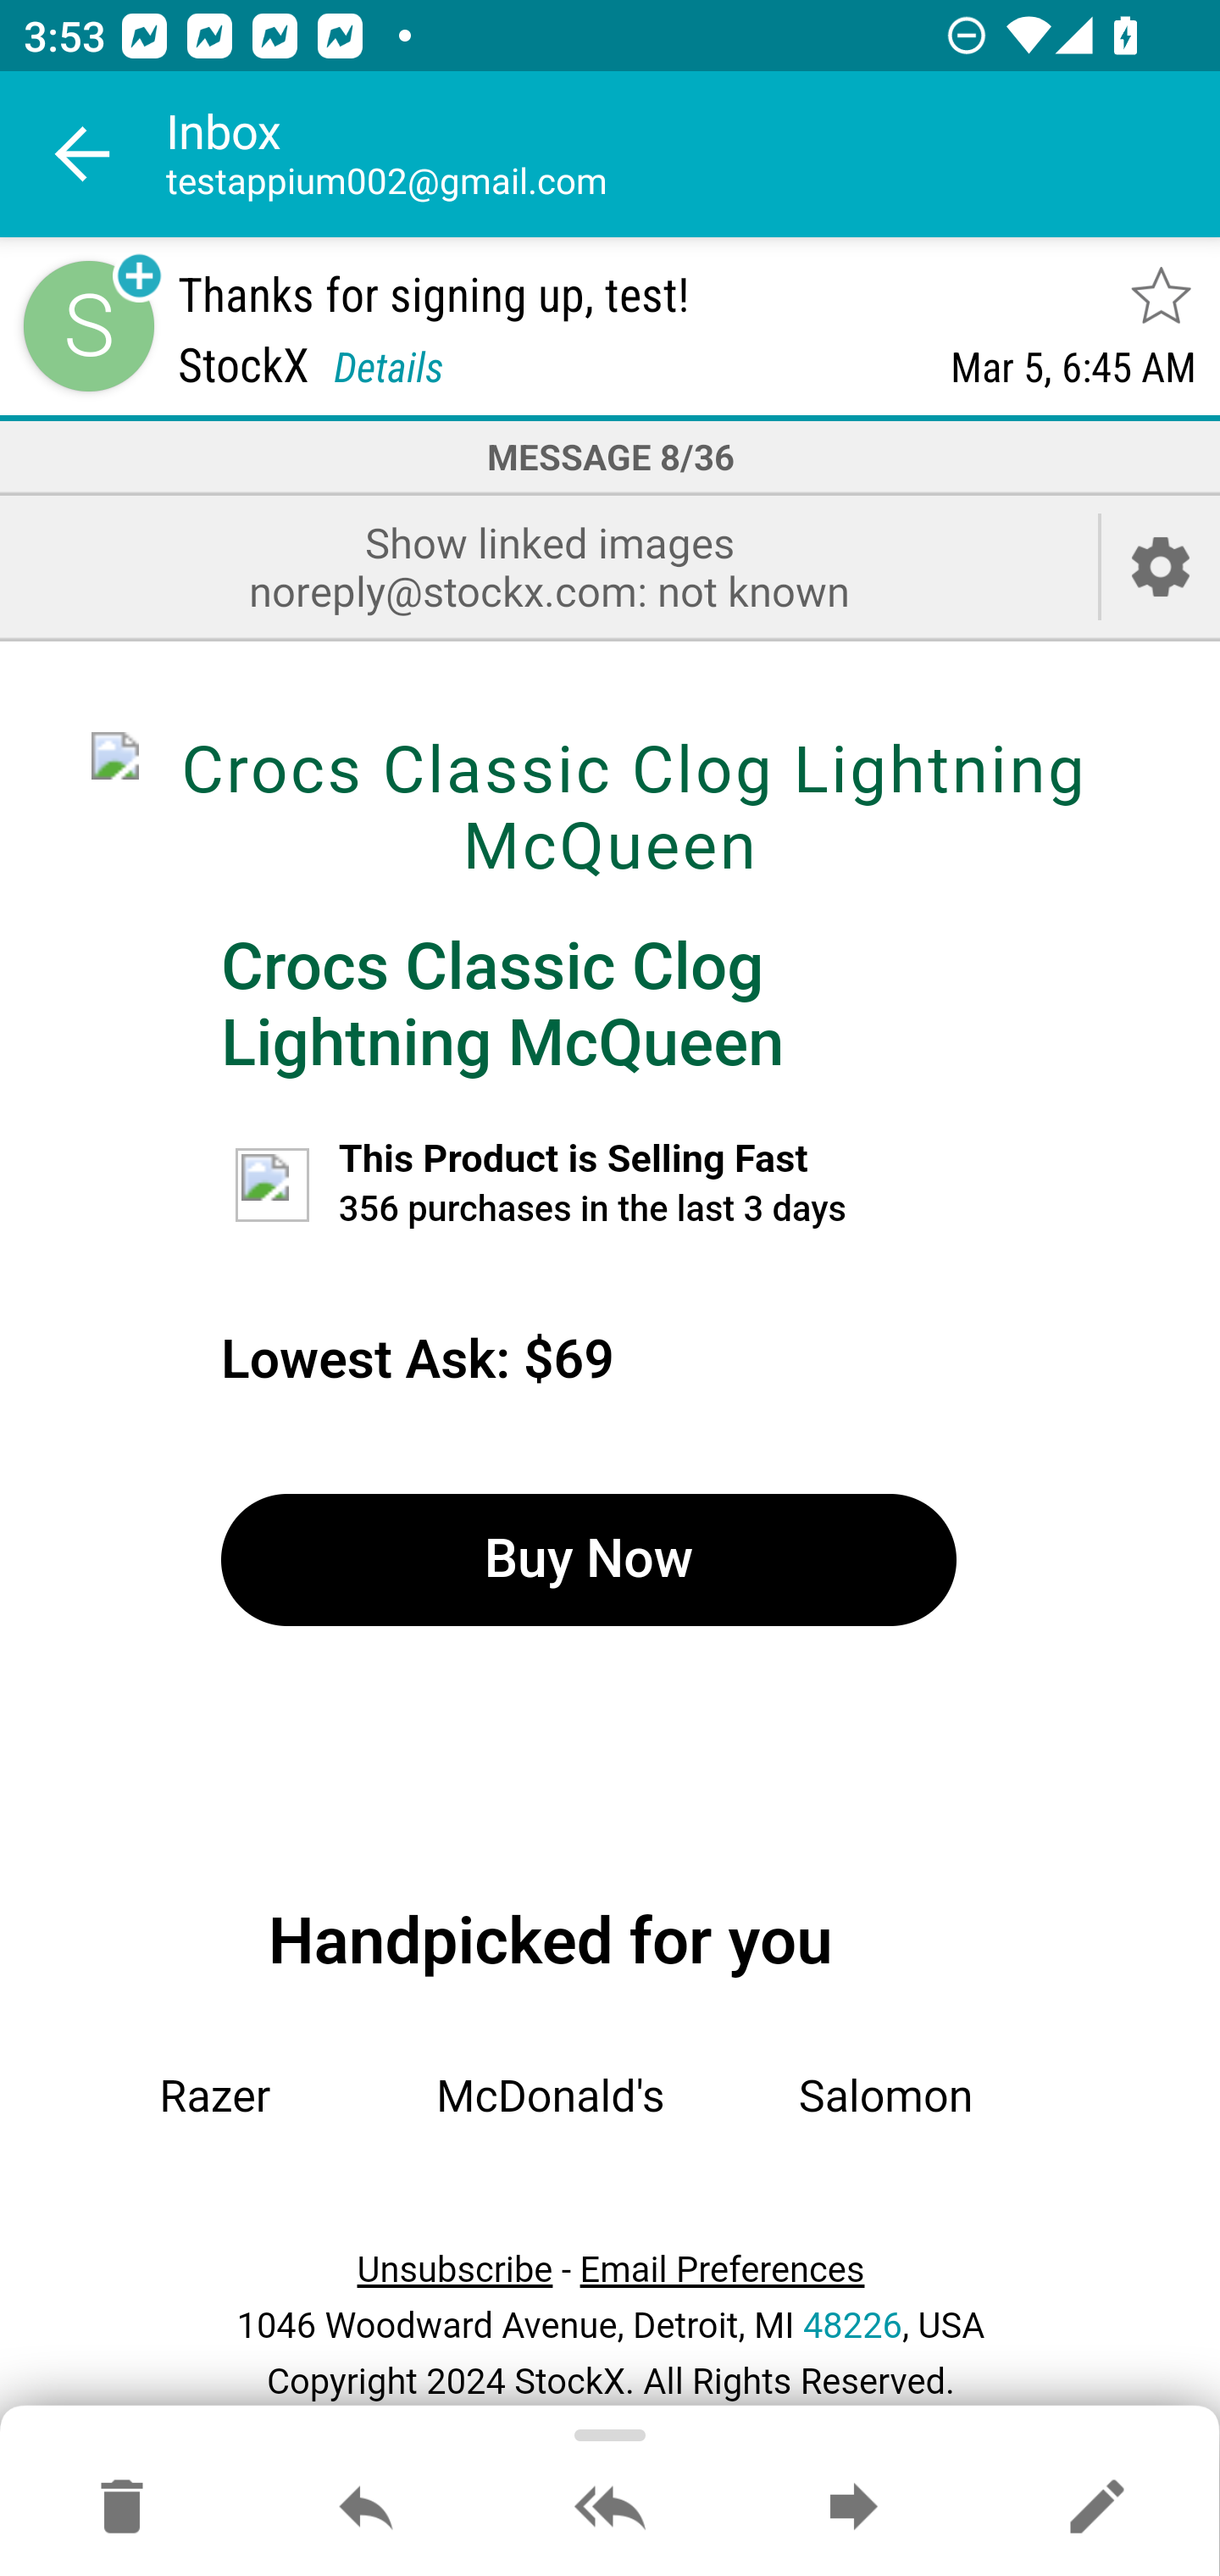 The image size is (1220, 2576). I want to click on Unsubscribe, so click(454, 2270).